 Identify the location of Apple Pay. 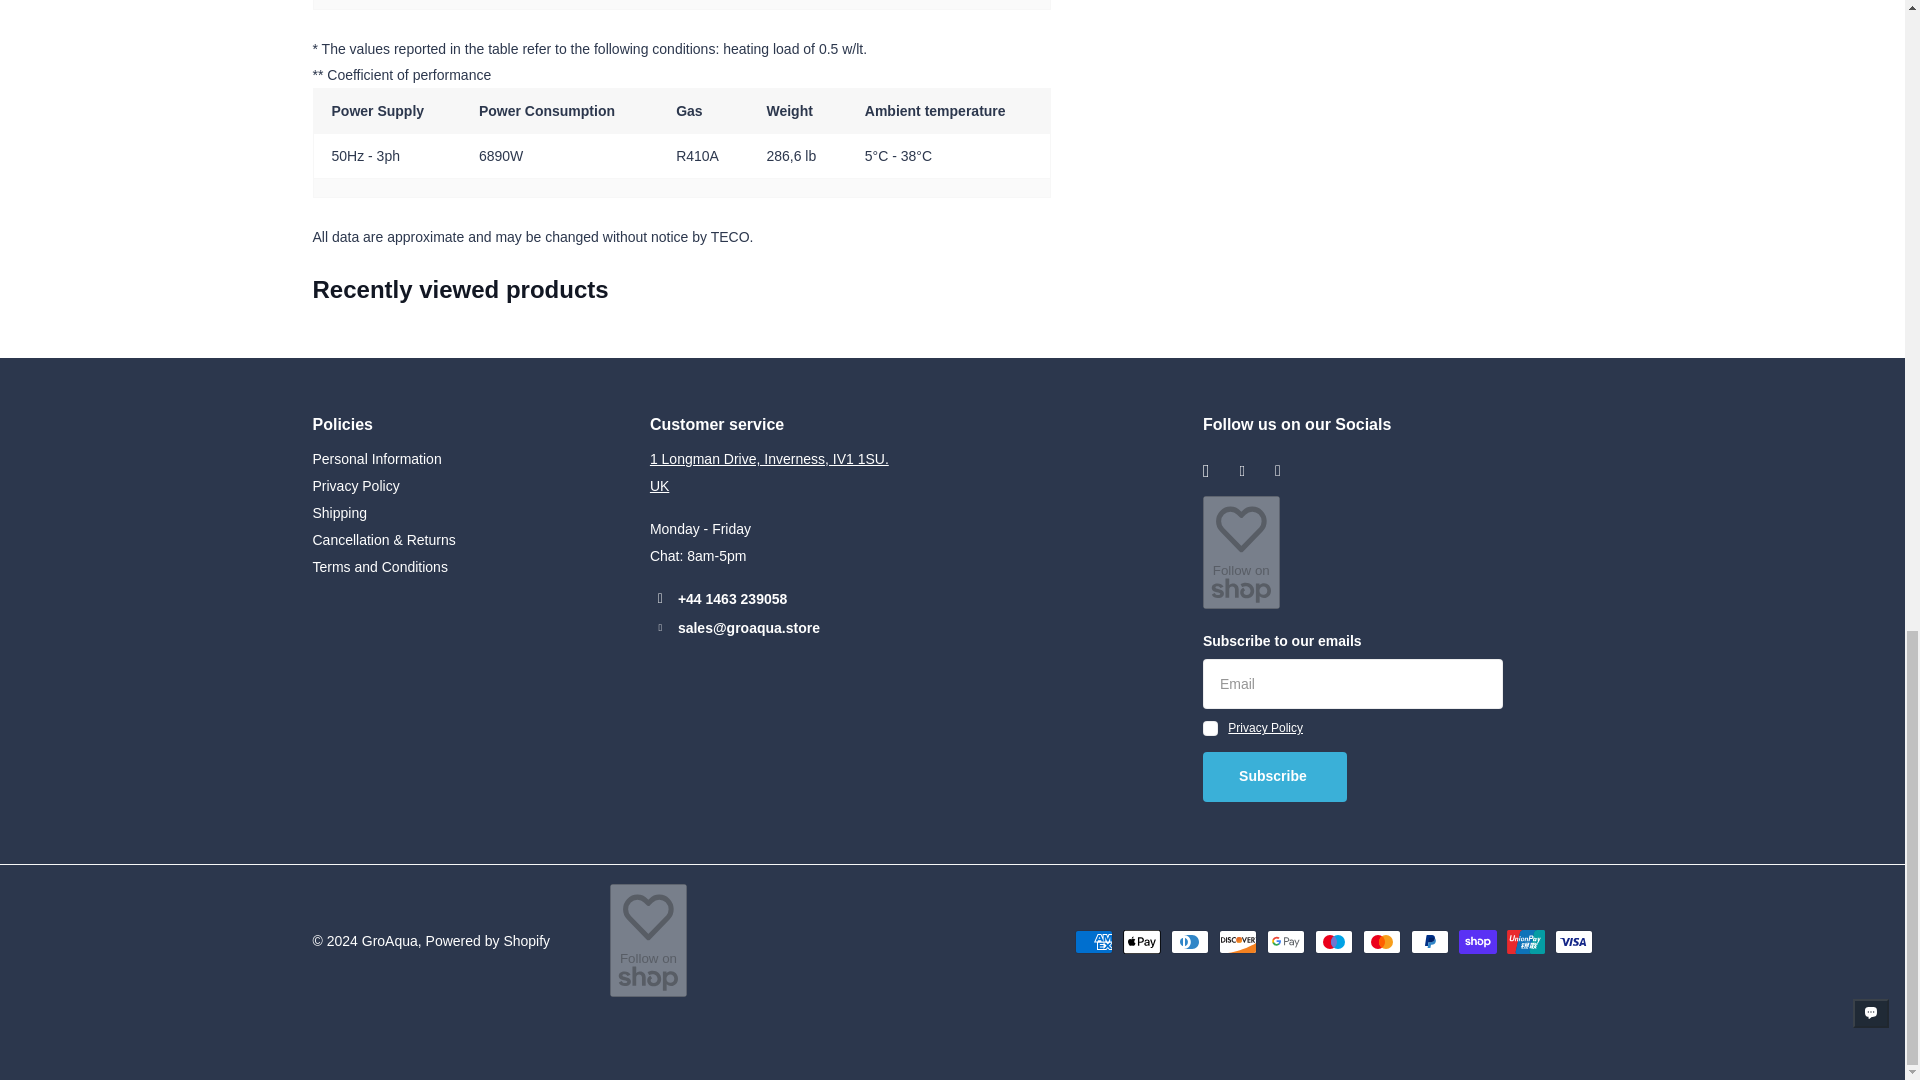
(1140, 941).